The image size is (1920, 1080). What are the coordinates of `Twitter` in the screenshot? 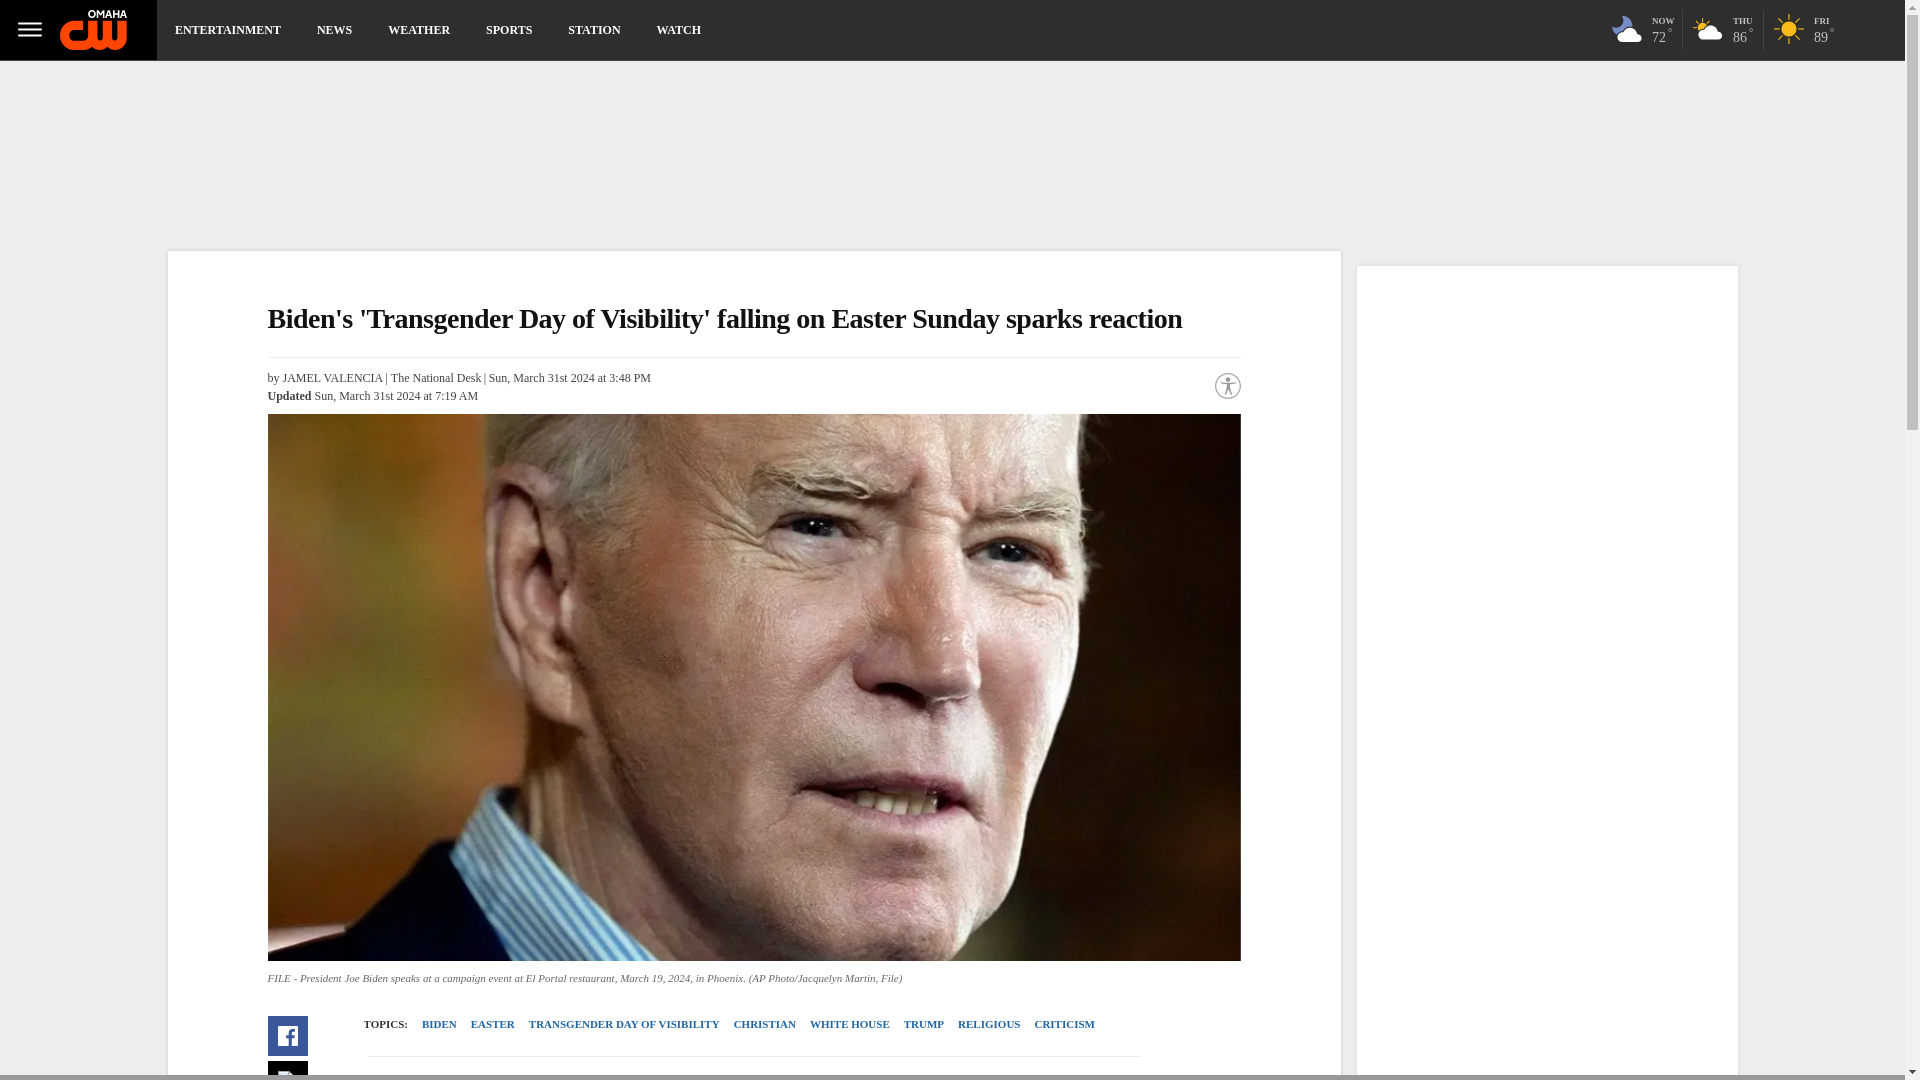 It's located at (1064, 1024).